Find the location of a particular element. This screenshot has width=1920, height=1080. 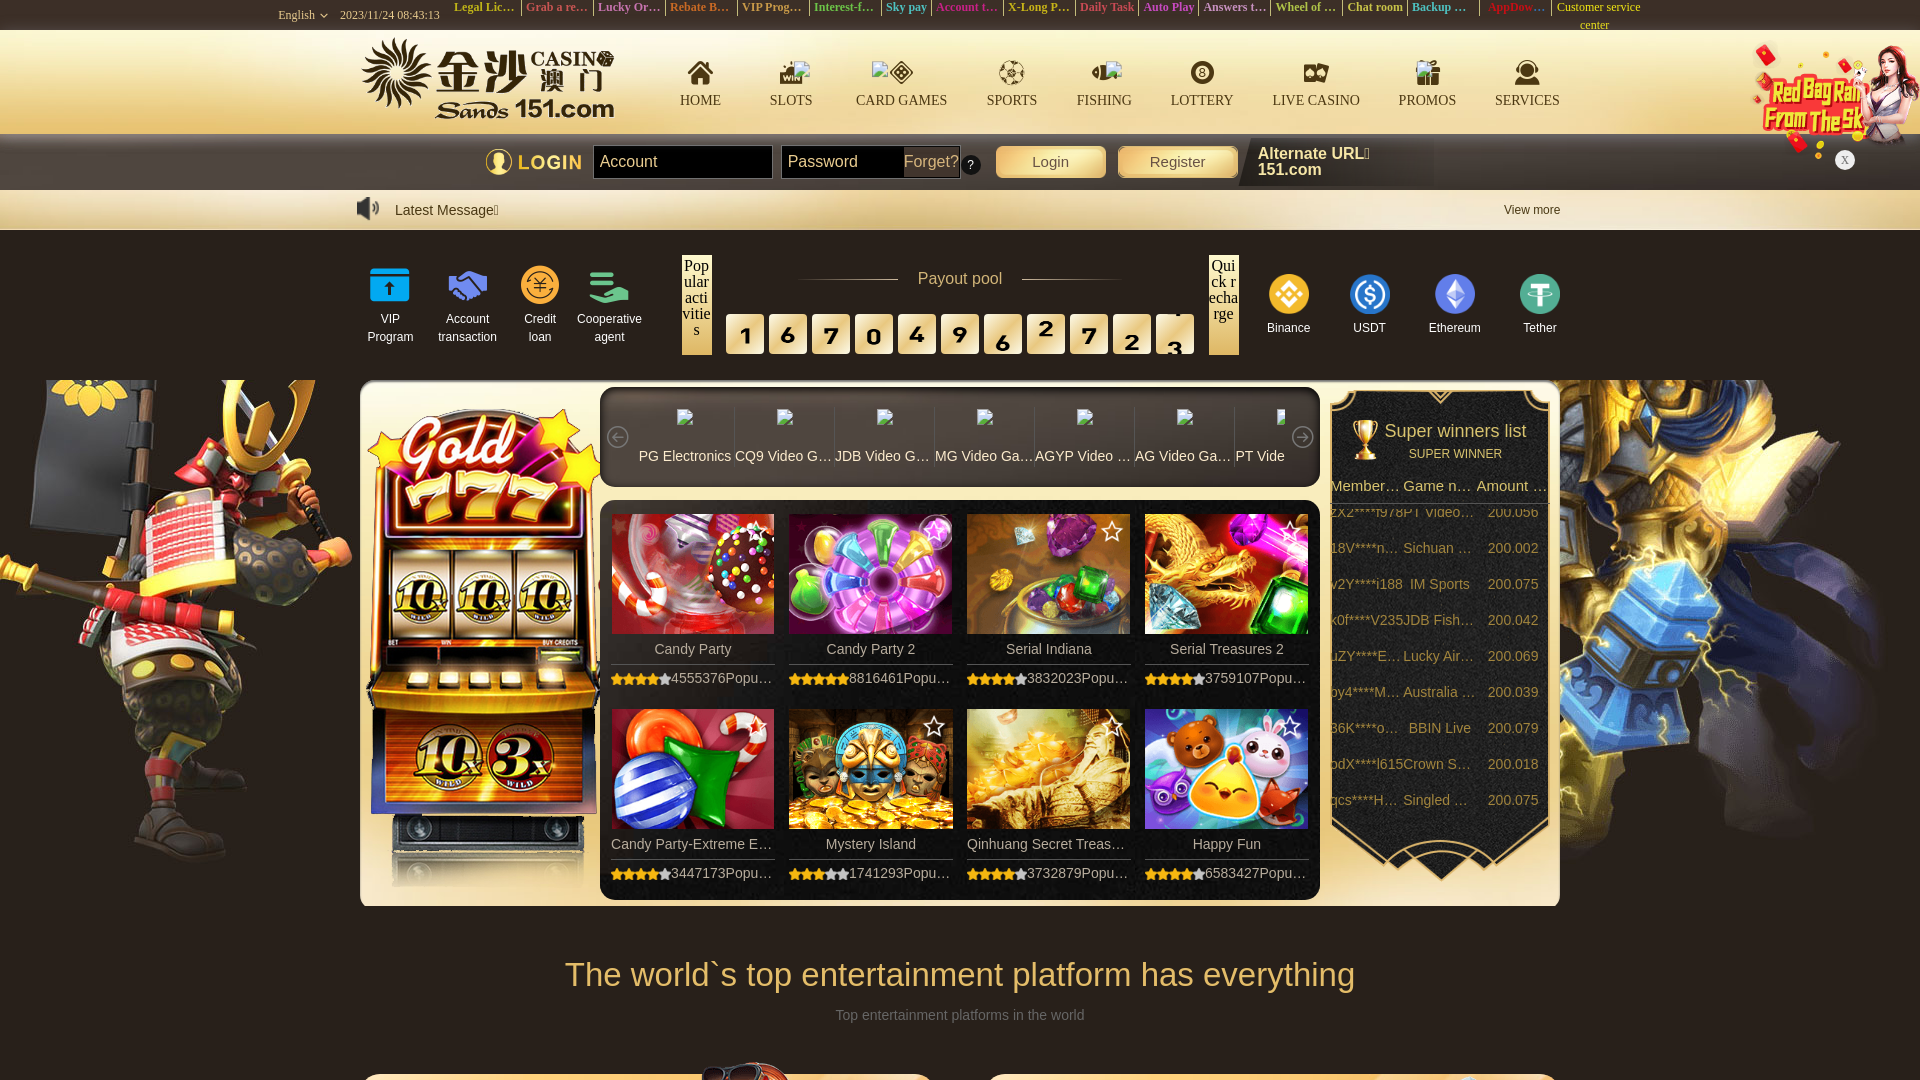

LIVE CASINO is located at coordinates (1316, 82).